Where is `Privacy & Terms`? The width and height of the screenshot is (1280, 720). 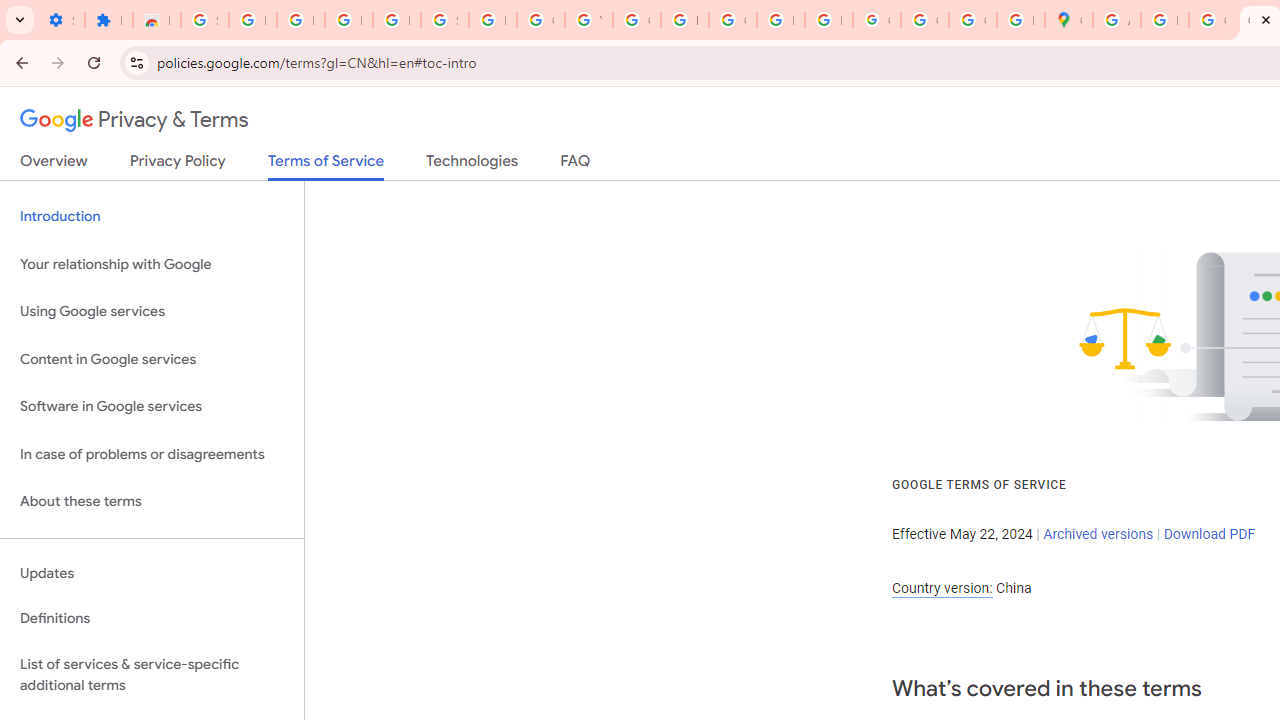 Privacy & Terms is located at coordinates (134, 120).